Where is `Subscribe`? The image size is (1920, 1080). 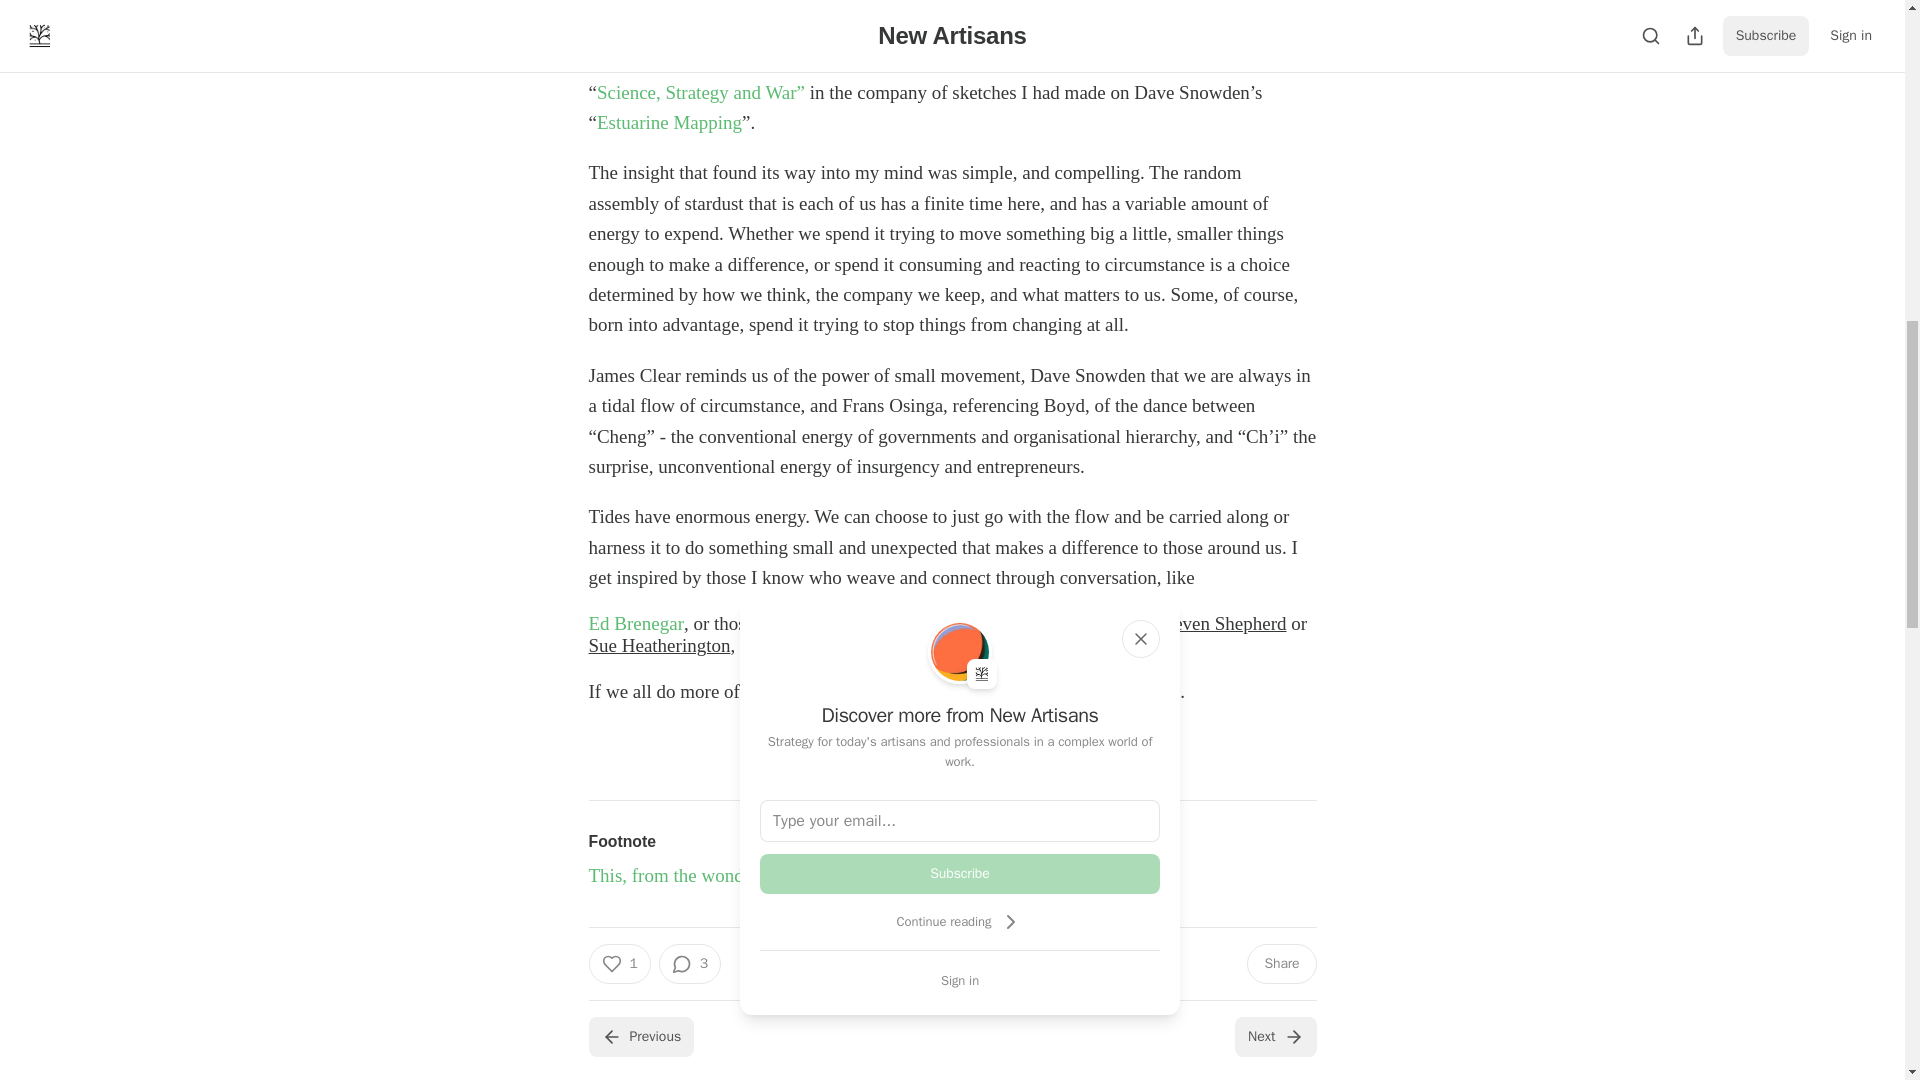
Subscribe is located at coordinates (960, 874).